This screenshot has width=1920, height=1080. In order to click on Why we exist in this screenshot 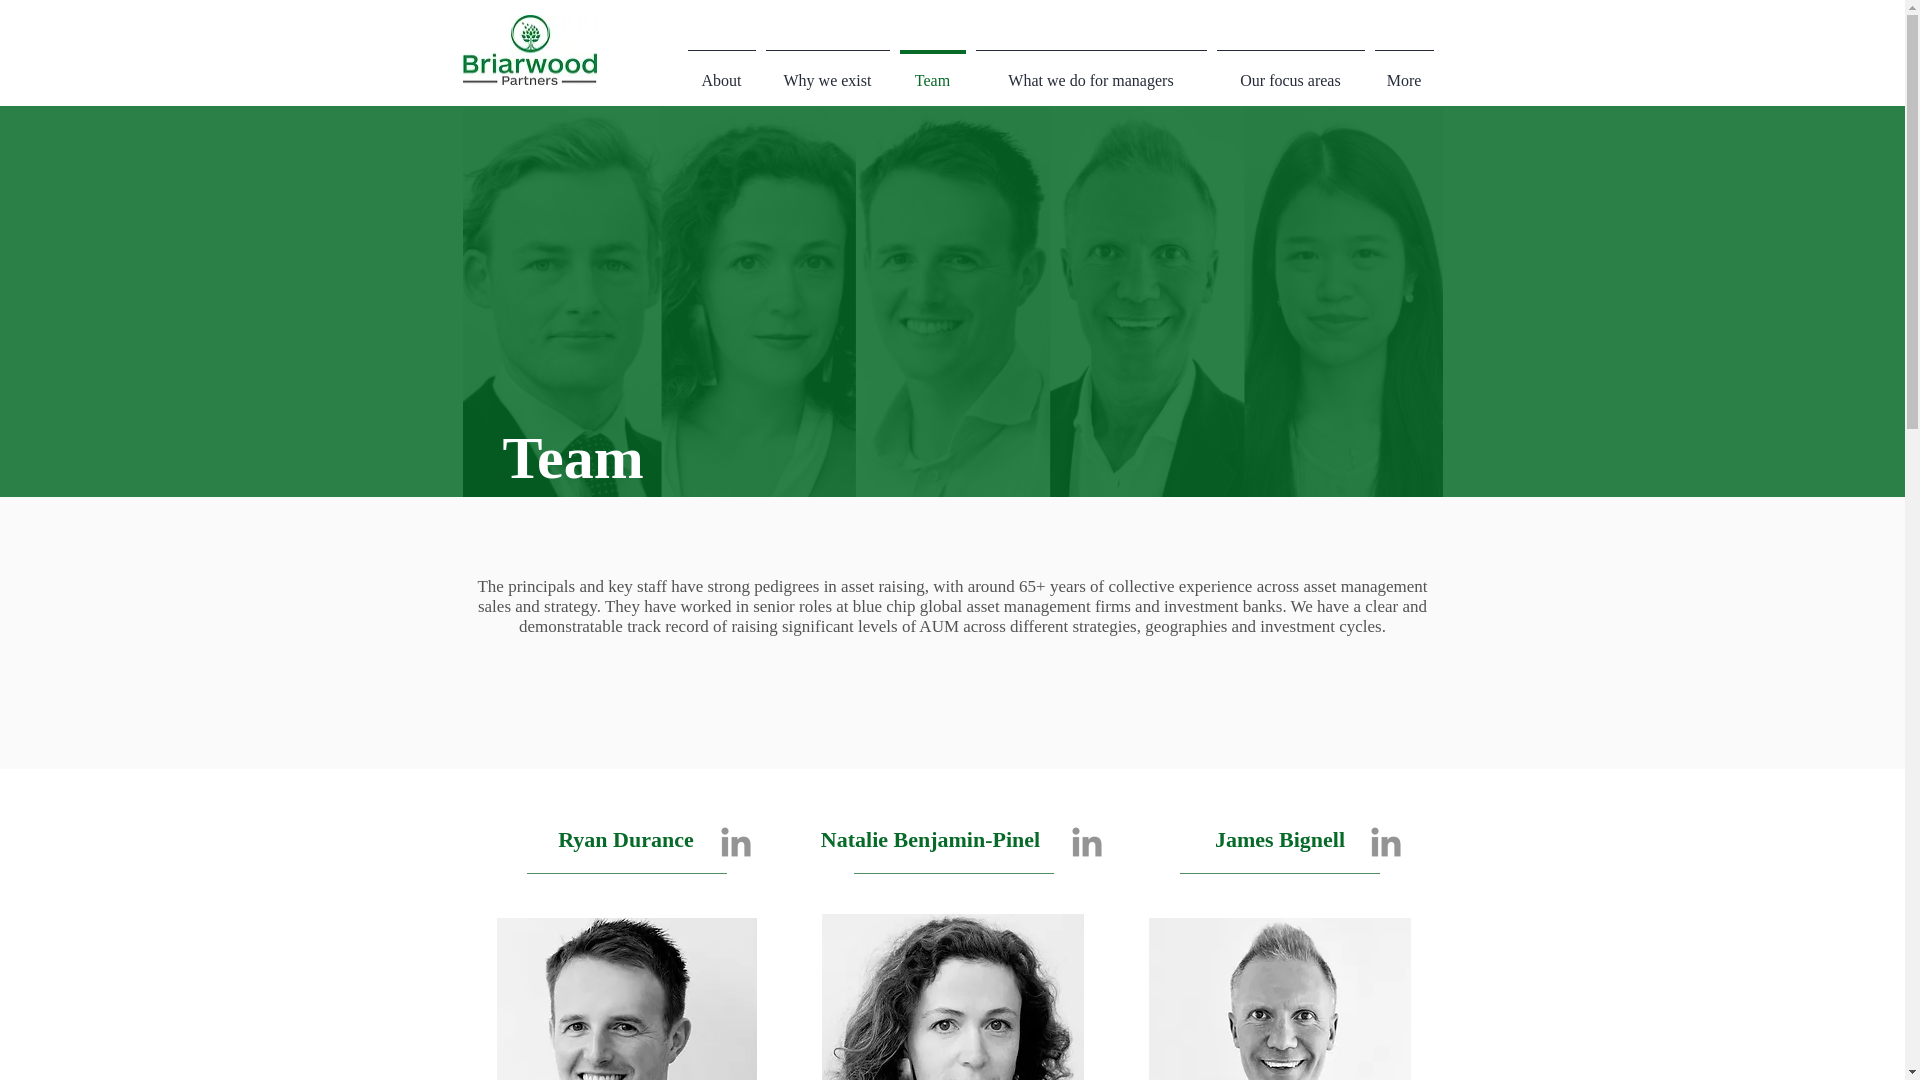, I will do `click(827, 70)`.